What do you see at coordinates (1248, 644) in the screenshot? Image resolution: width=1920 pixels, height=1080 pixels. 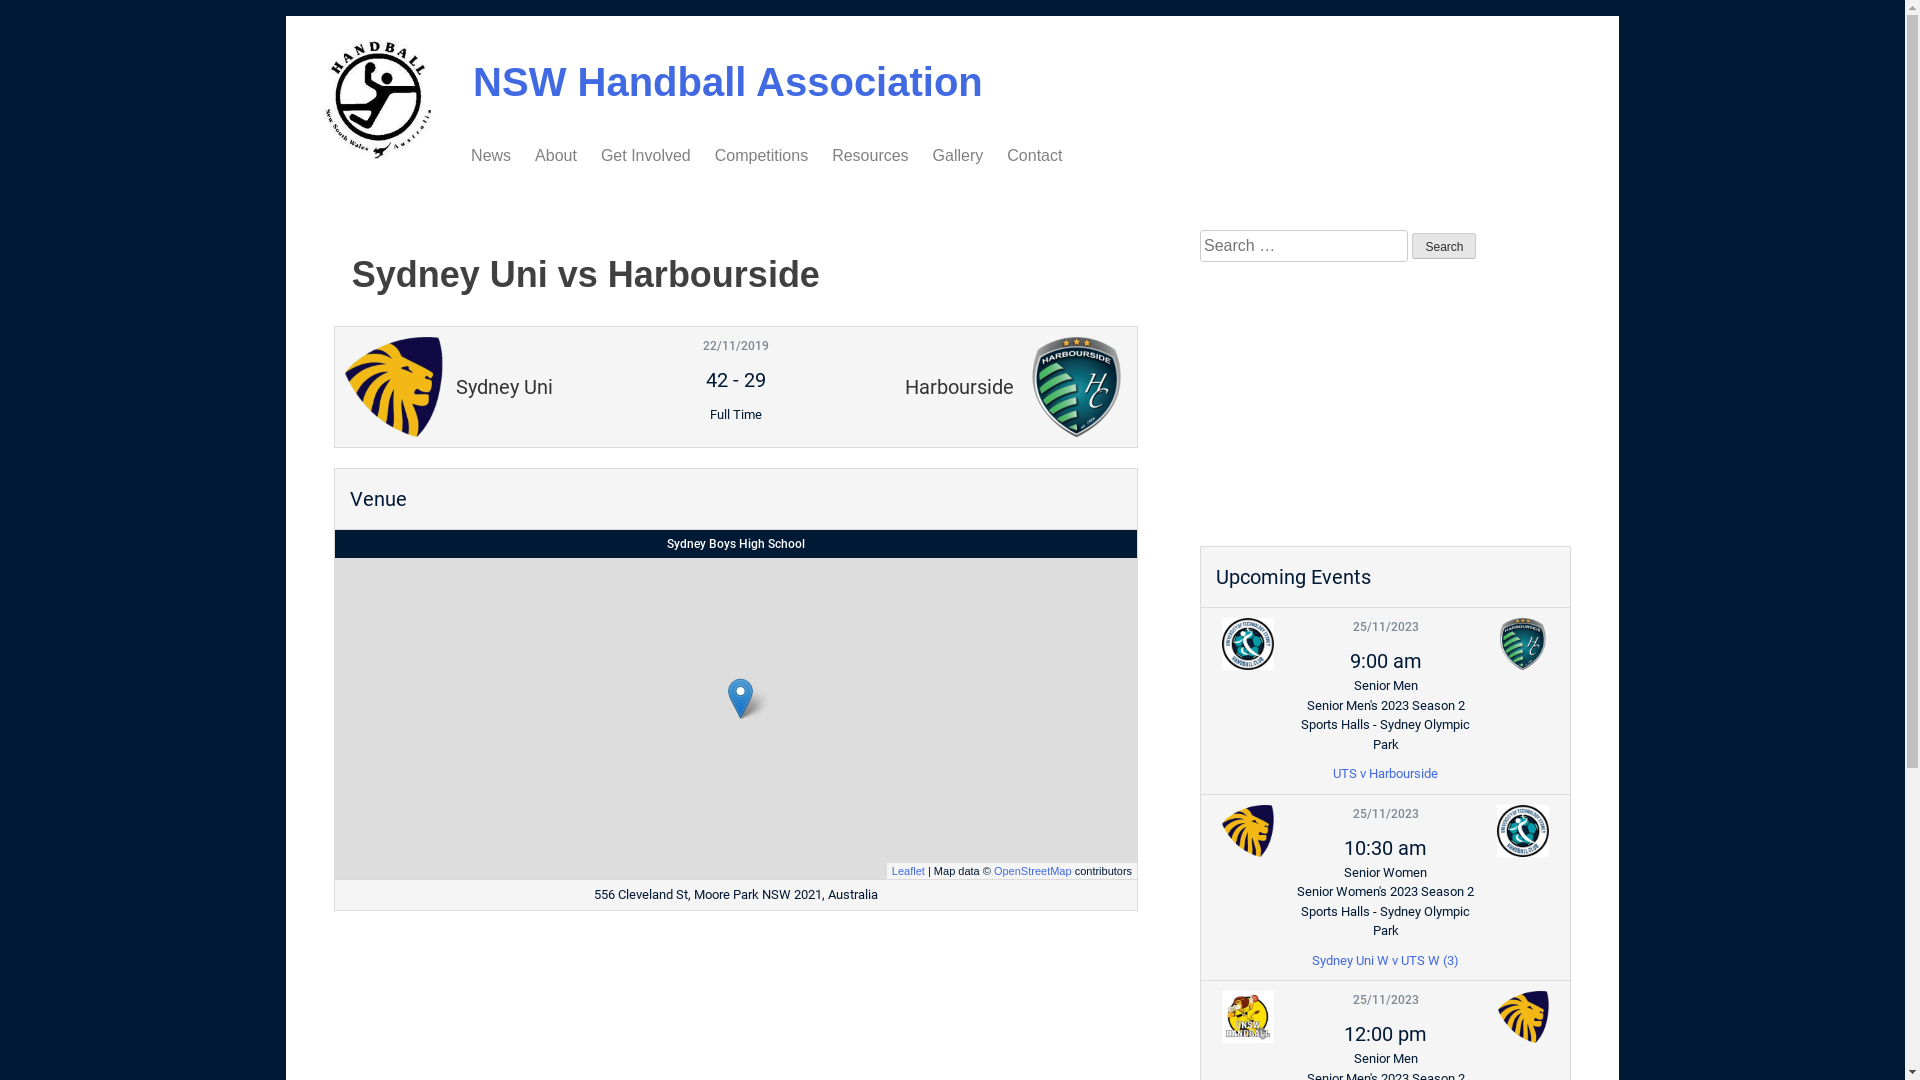 I see `UTS` at bounding box center [1248, 644].